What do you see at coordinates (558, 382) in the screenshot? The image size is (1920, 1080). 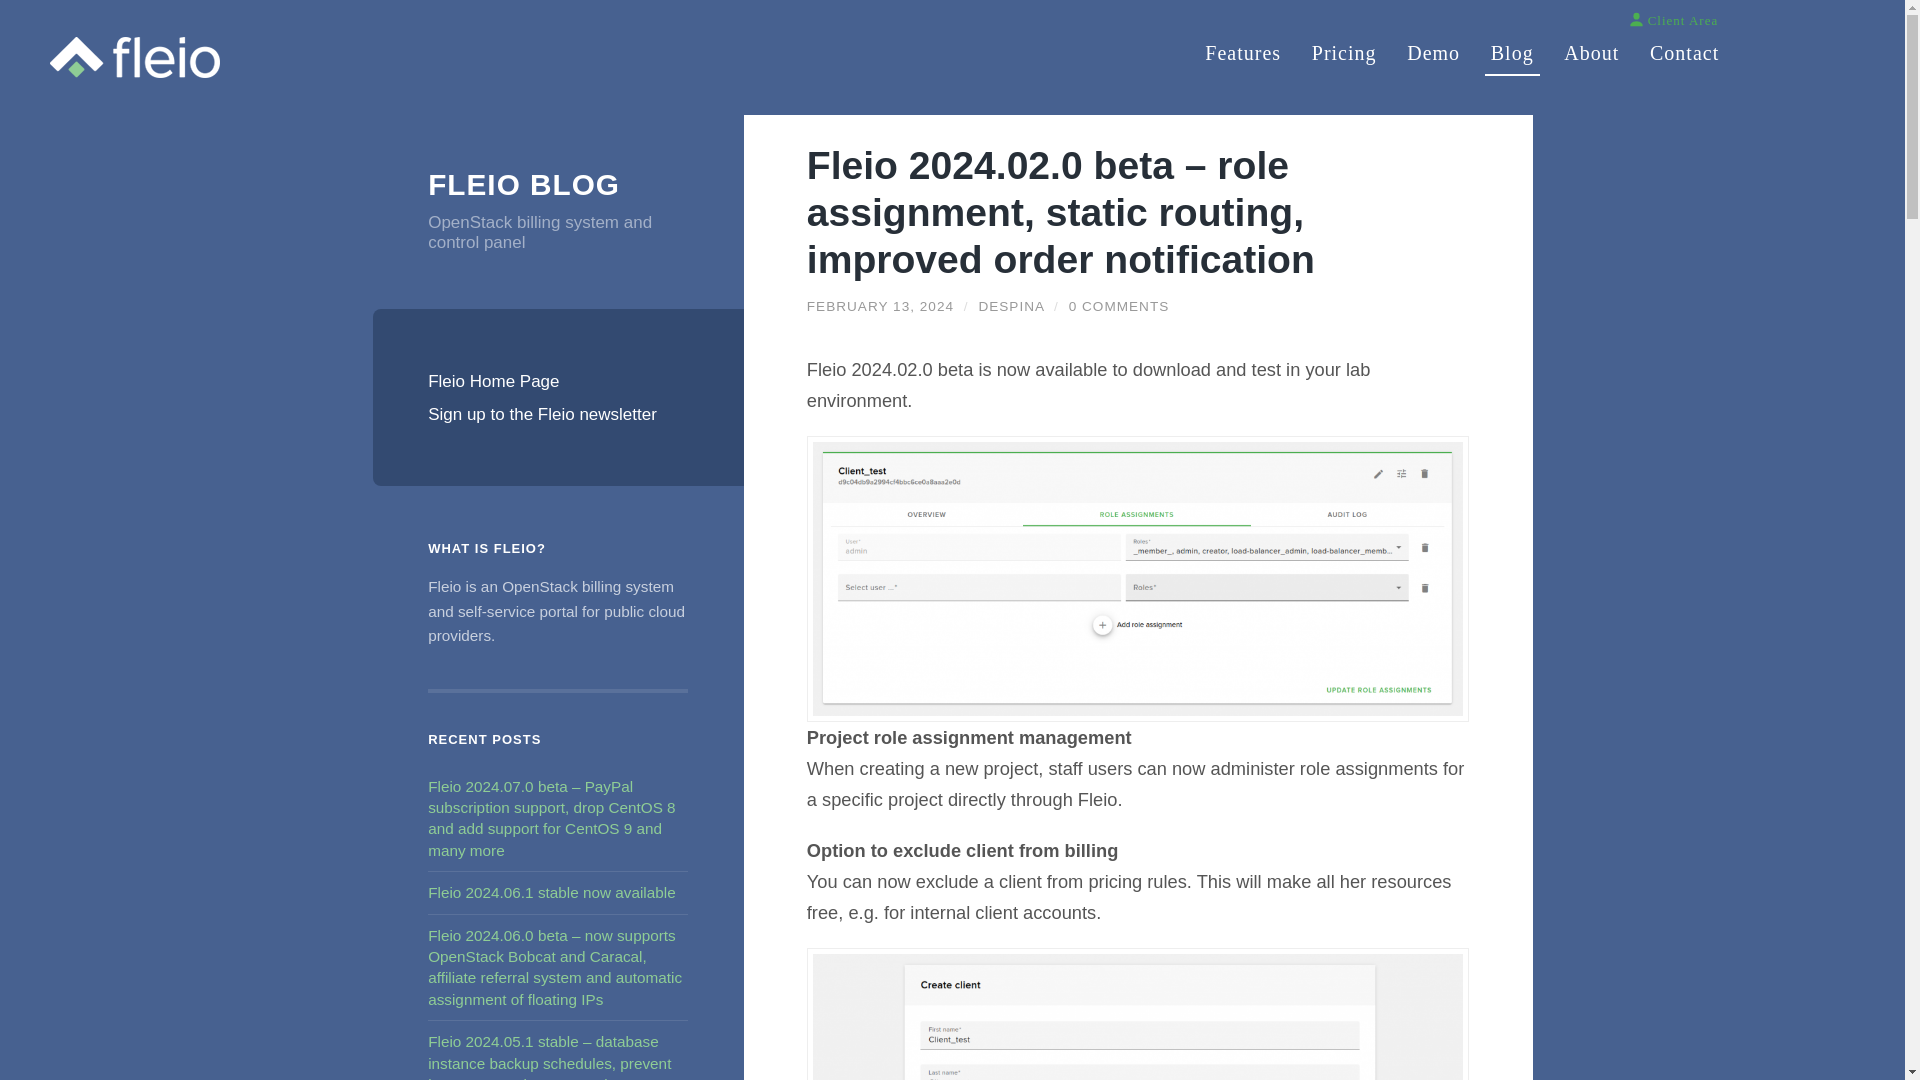 I see `Fleio Home Page` at bounding box center [558, 382].